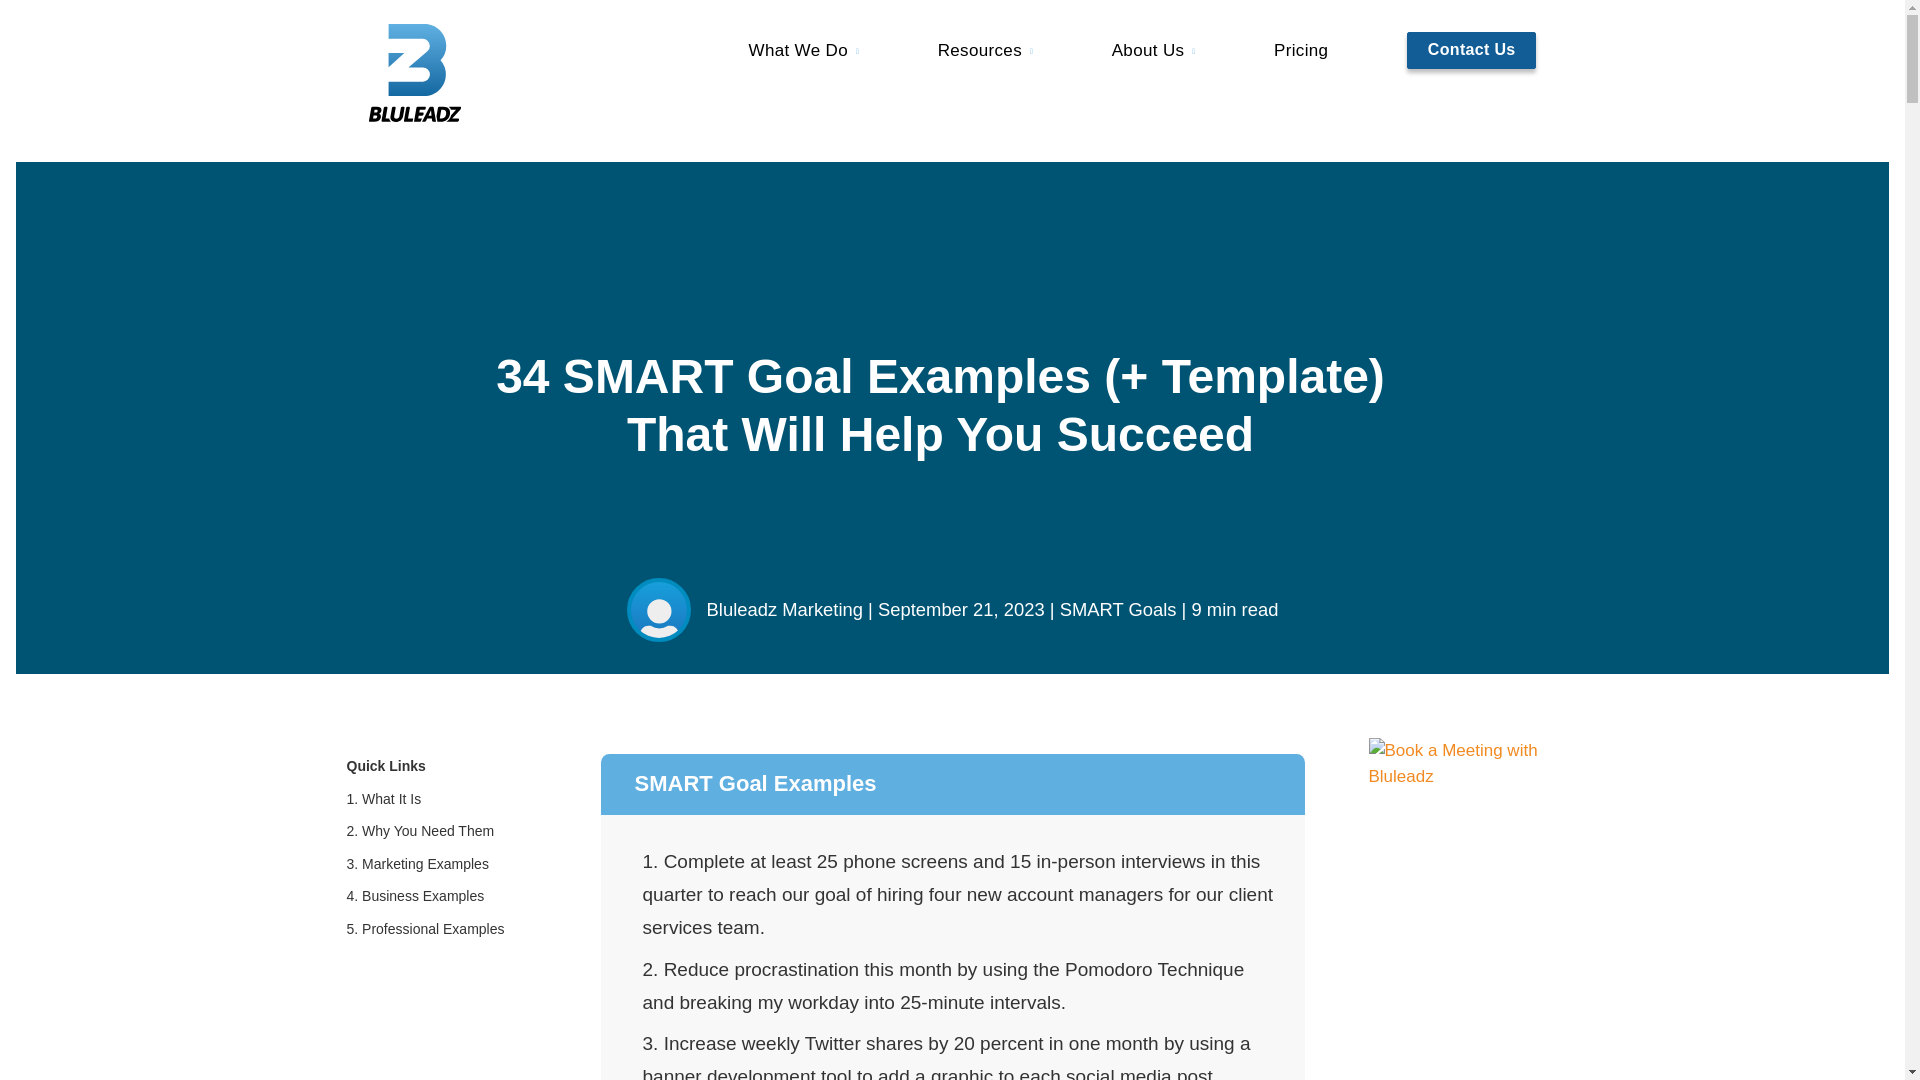  Describe the element at coordinates (1154, 50) in the screenshot. I see `About Us` at that location.